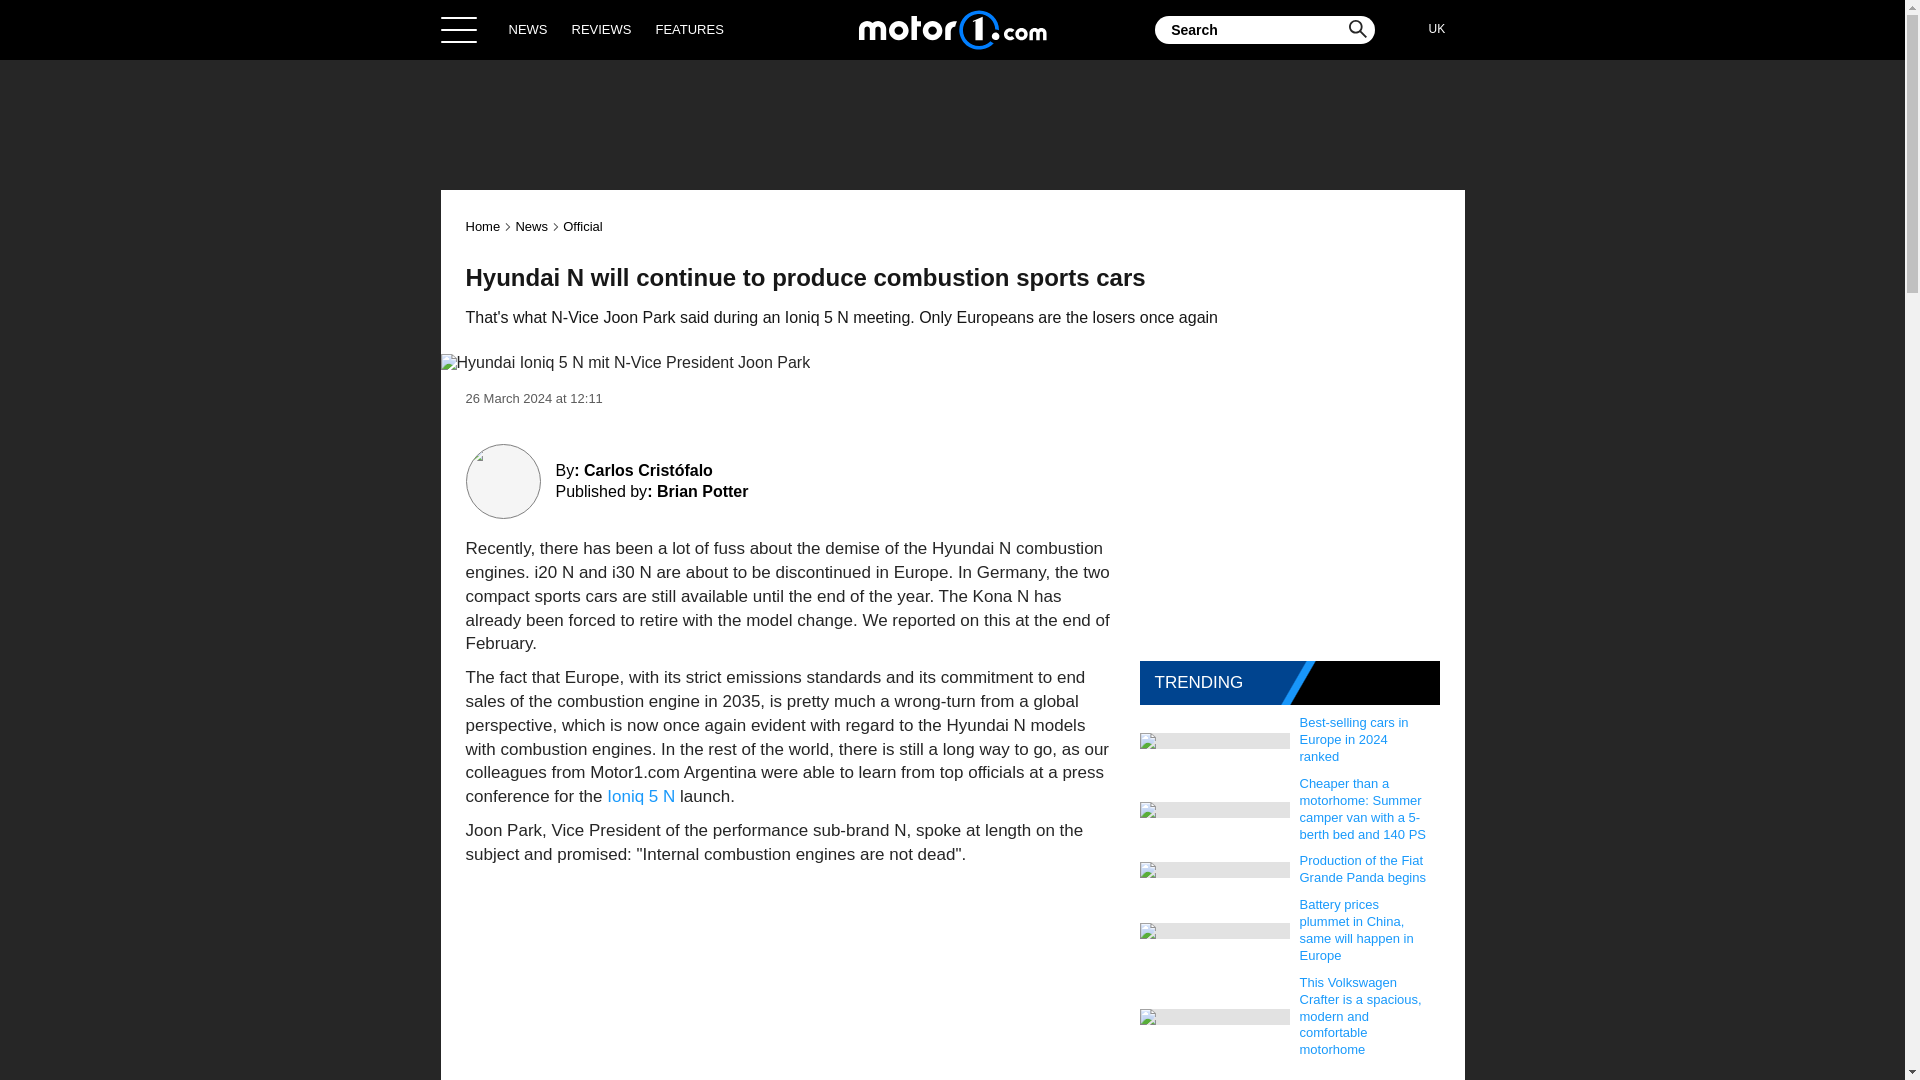 The height and width of the screenshot is (1080, 1920). I want to click on Home, so click(484, 226).